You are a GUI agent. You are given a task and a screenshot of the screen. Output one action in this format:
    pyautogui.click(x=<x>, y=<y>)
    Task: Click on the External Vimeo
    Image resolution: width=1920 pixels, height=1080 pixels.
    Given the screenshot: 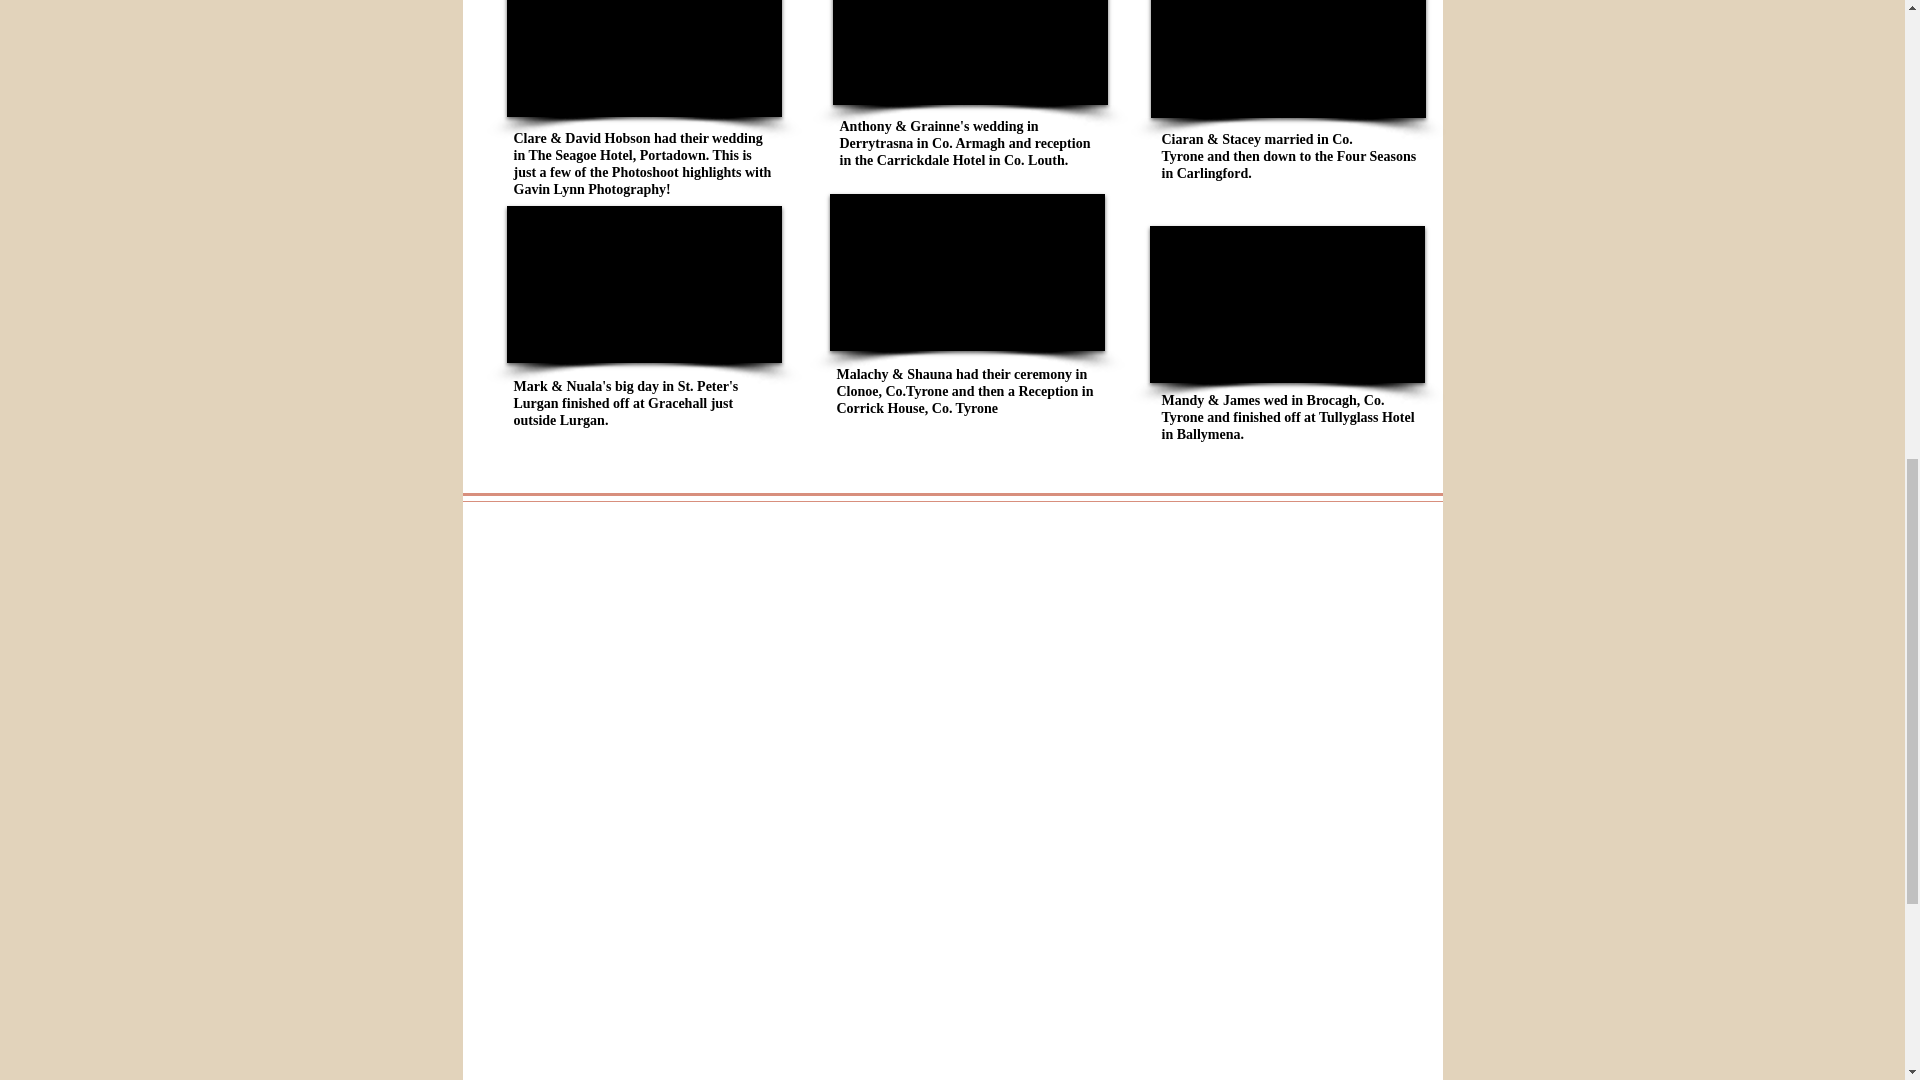 What is the action you would take?
    pyautogui.click(x=969, y=52)
    